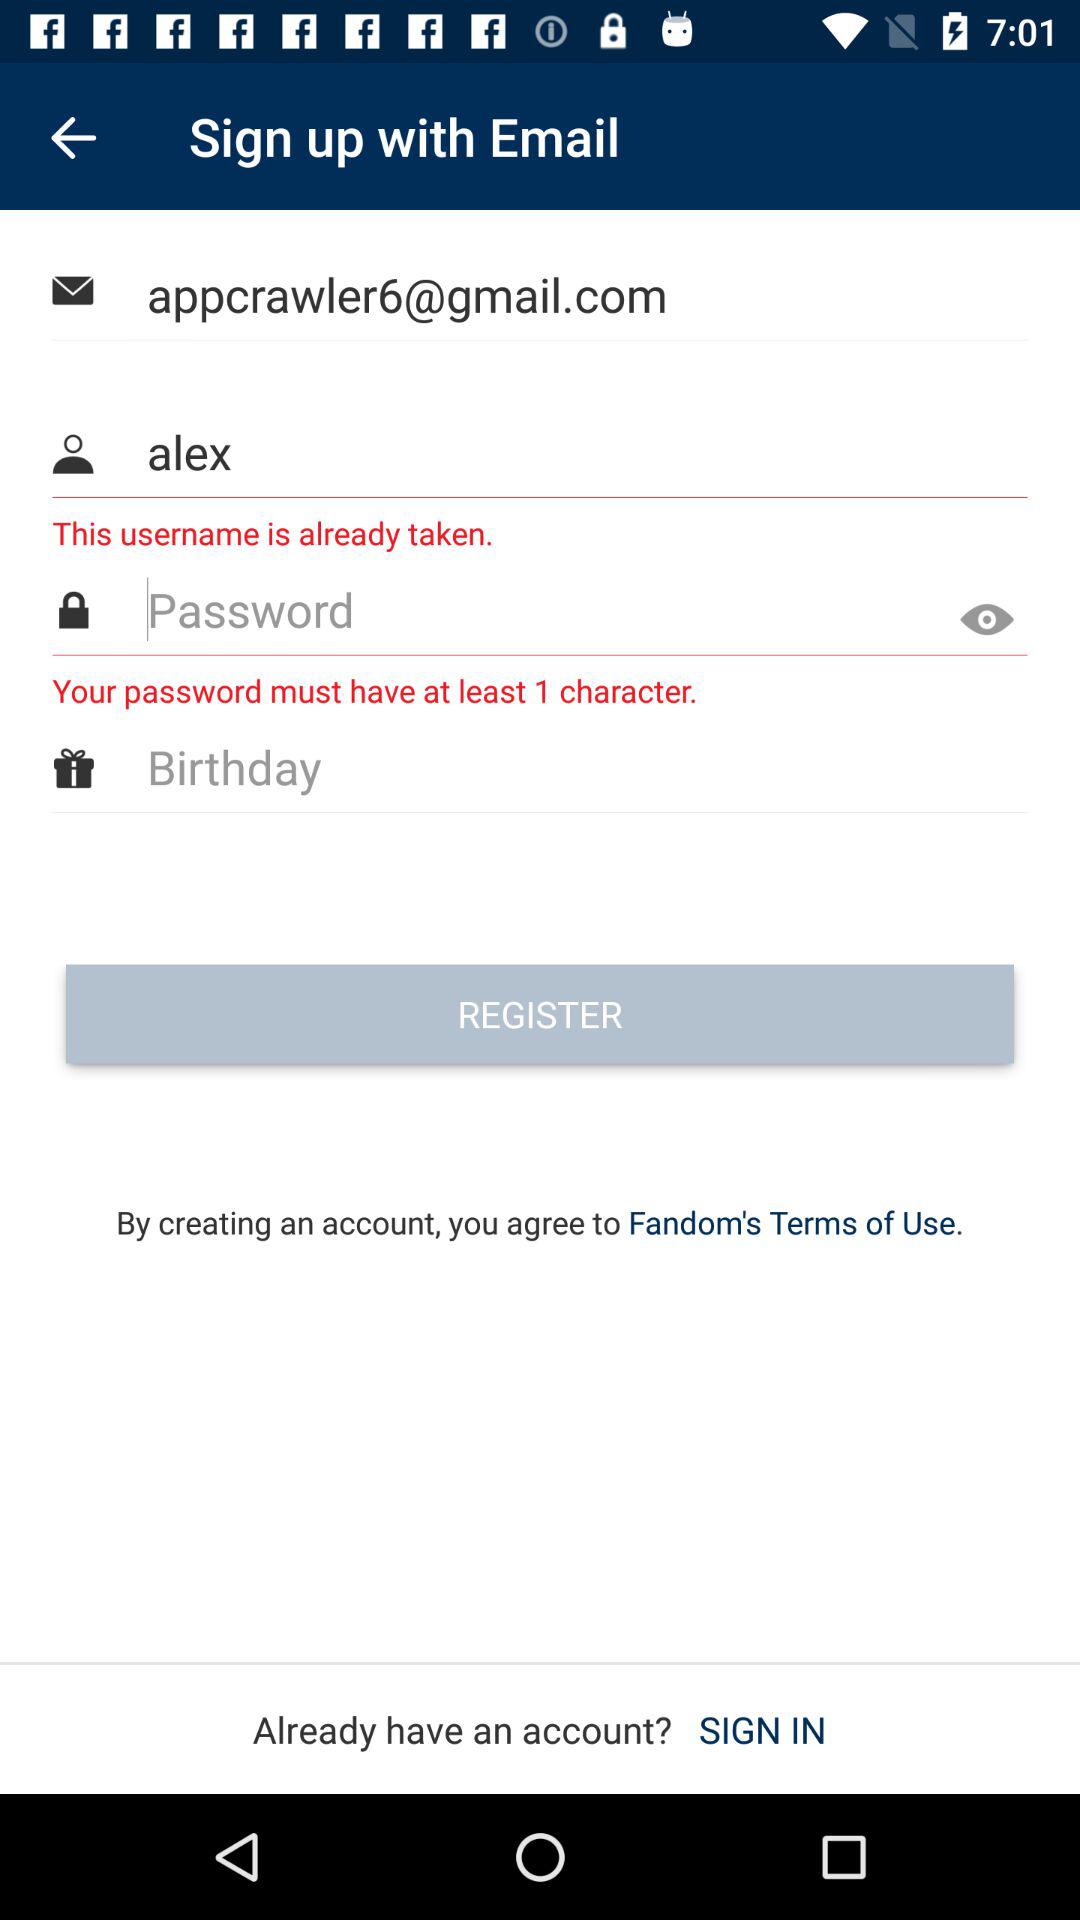 The height and width of the screenshot is (1920, 1080). Describe the element at coordinates (540, 1196) in the screenshot. I see `jump to the by creating an item` at that location.